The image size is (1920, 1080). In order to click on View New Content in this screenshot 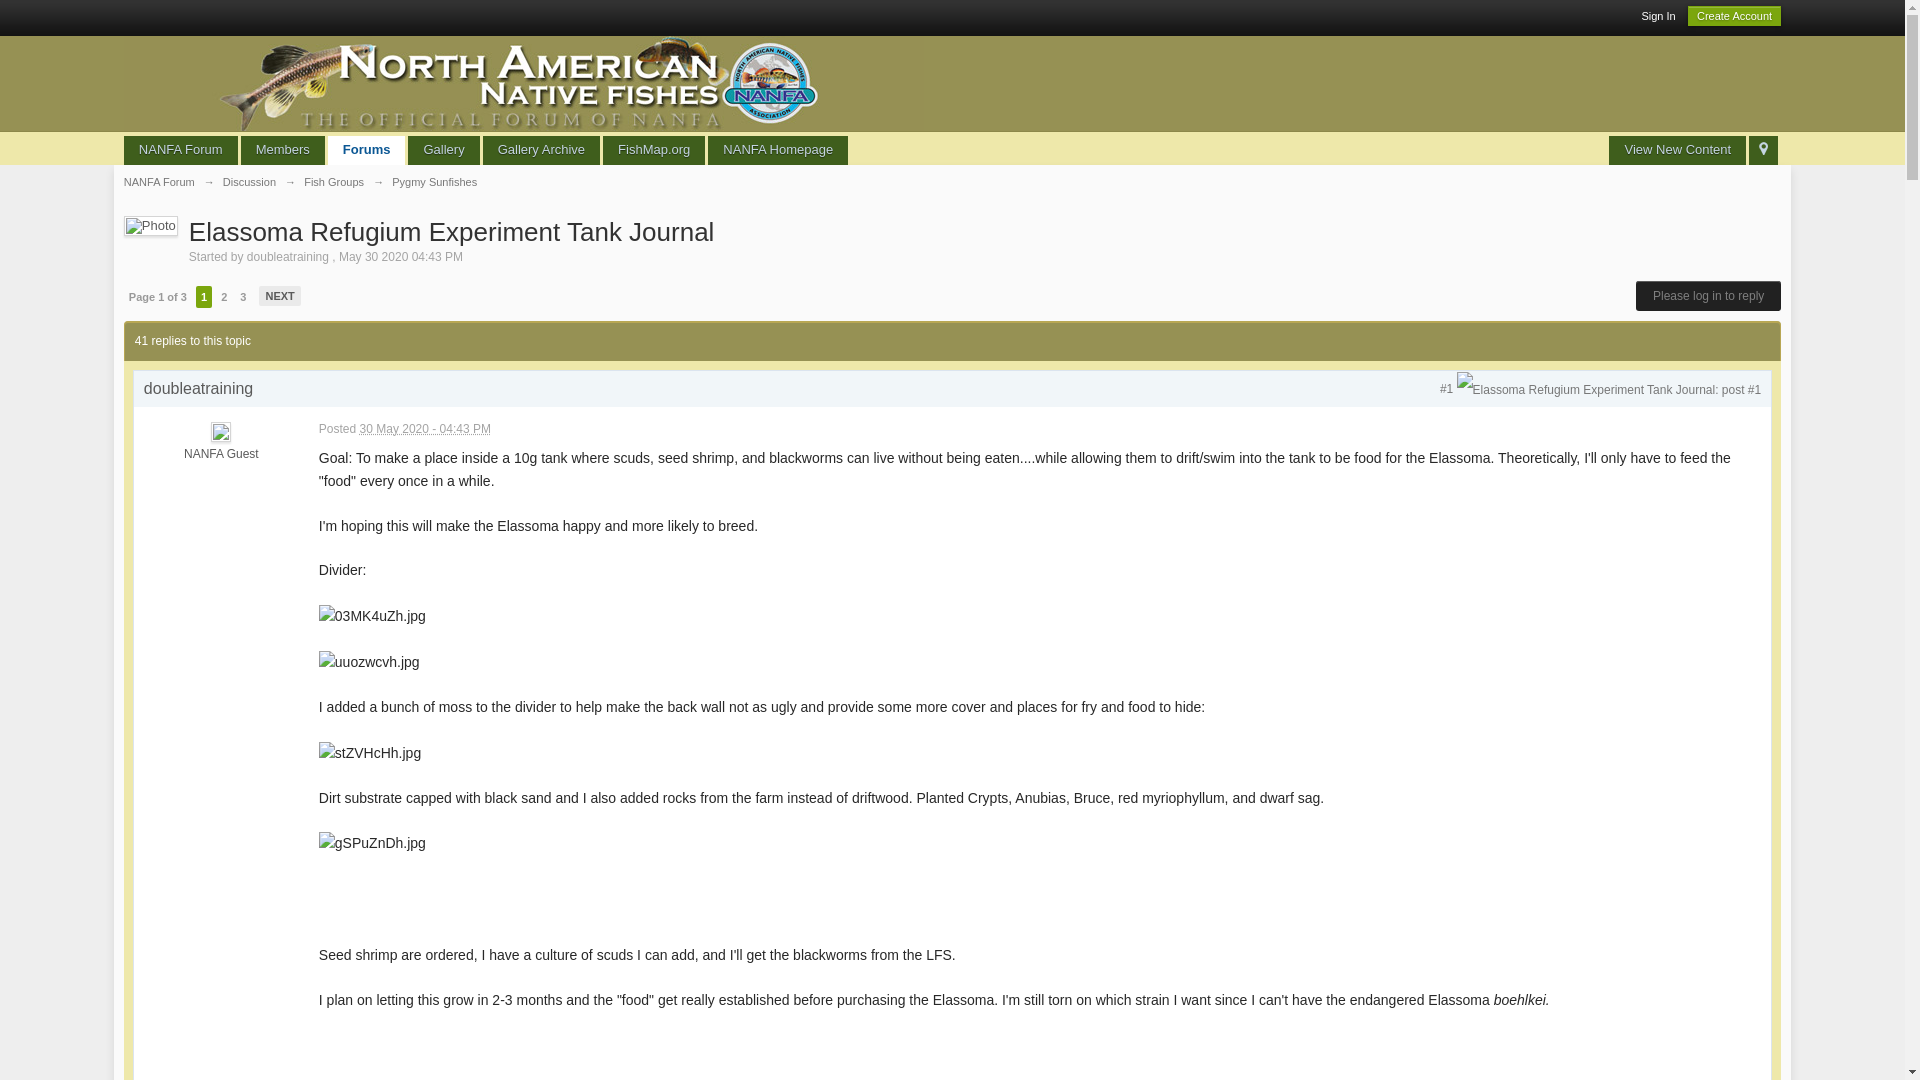, I will do `click(1676, 150)`.